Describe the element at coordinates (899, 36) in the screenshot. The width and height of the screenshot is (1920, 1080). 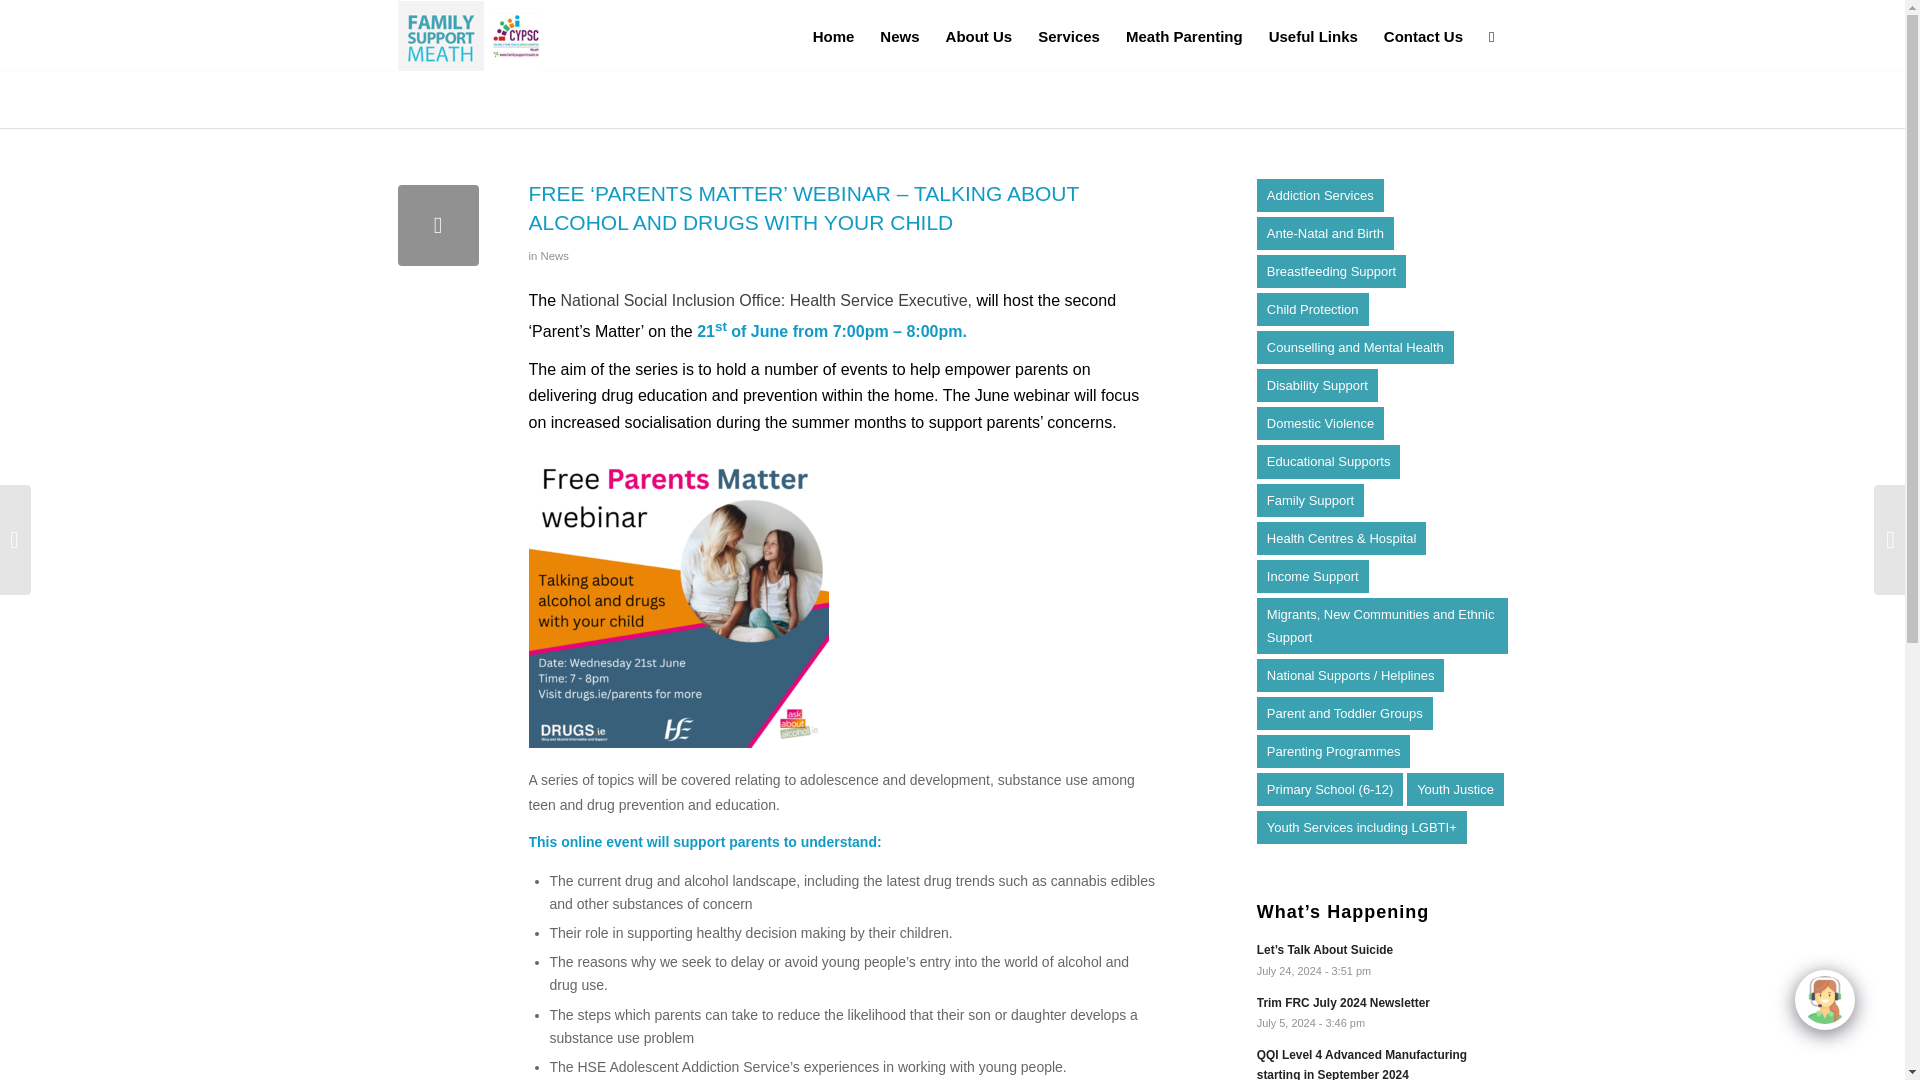
I see `News` at that location.